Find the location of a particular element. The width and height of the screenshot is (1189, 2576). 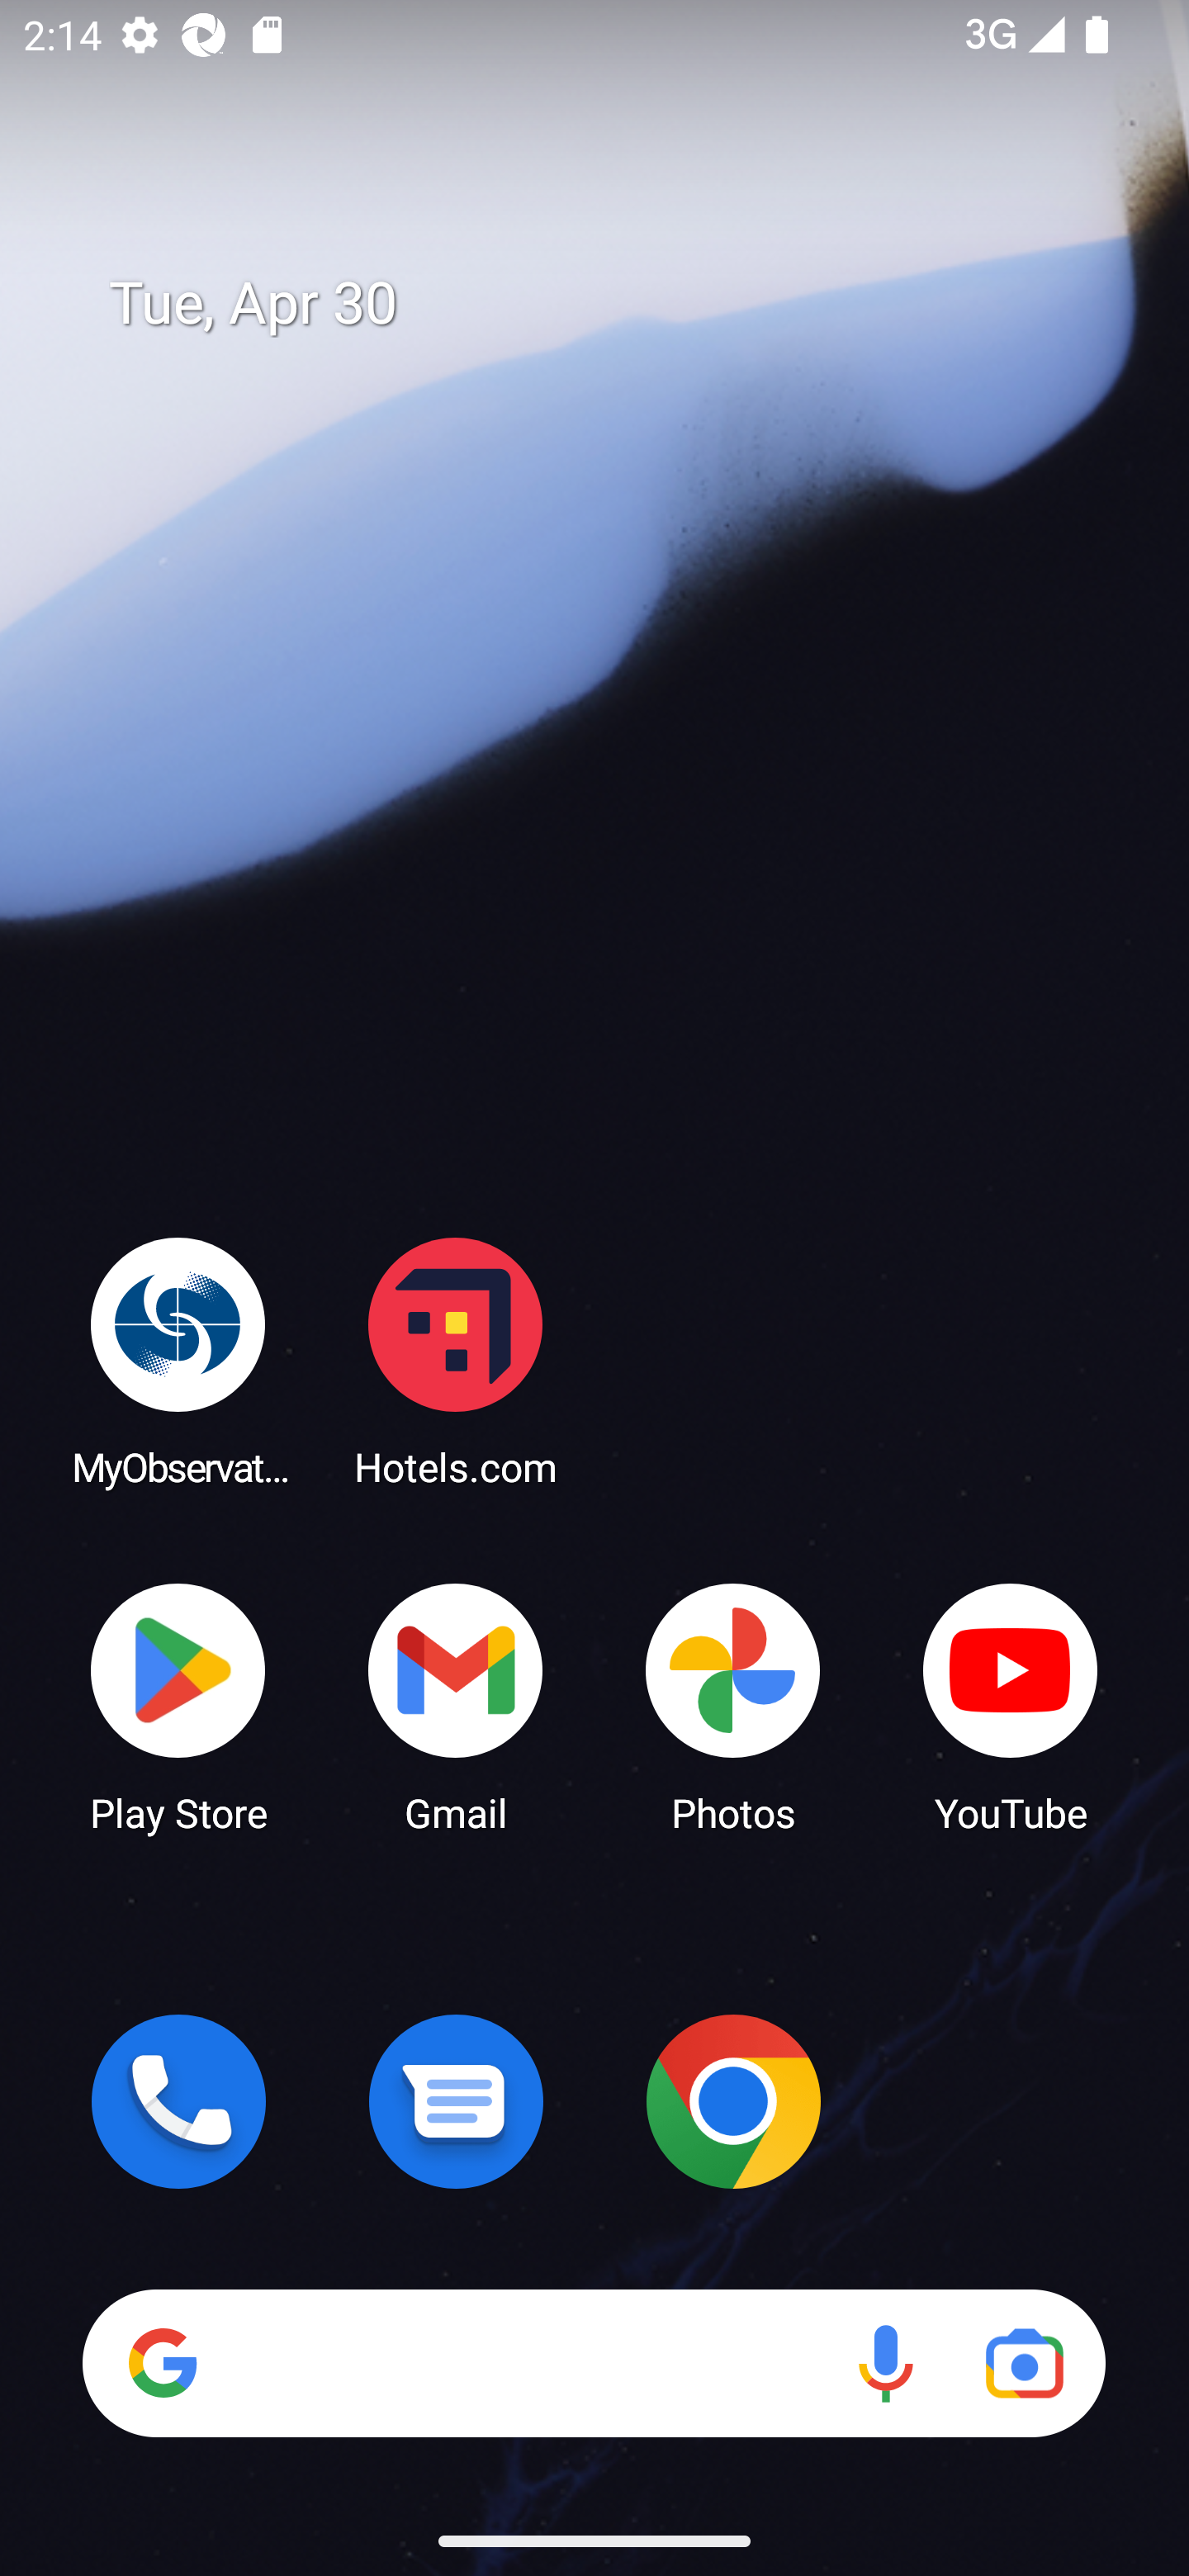

Search Voice search Google Lens is located at coordinates (594, 2363).